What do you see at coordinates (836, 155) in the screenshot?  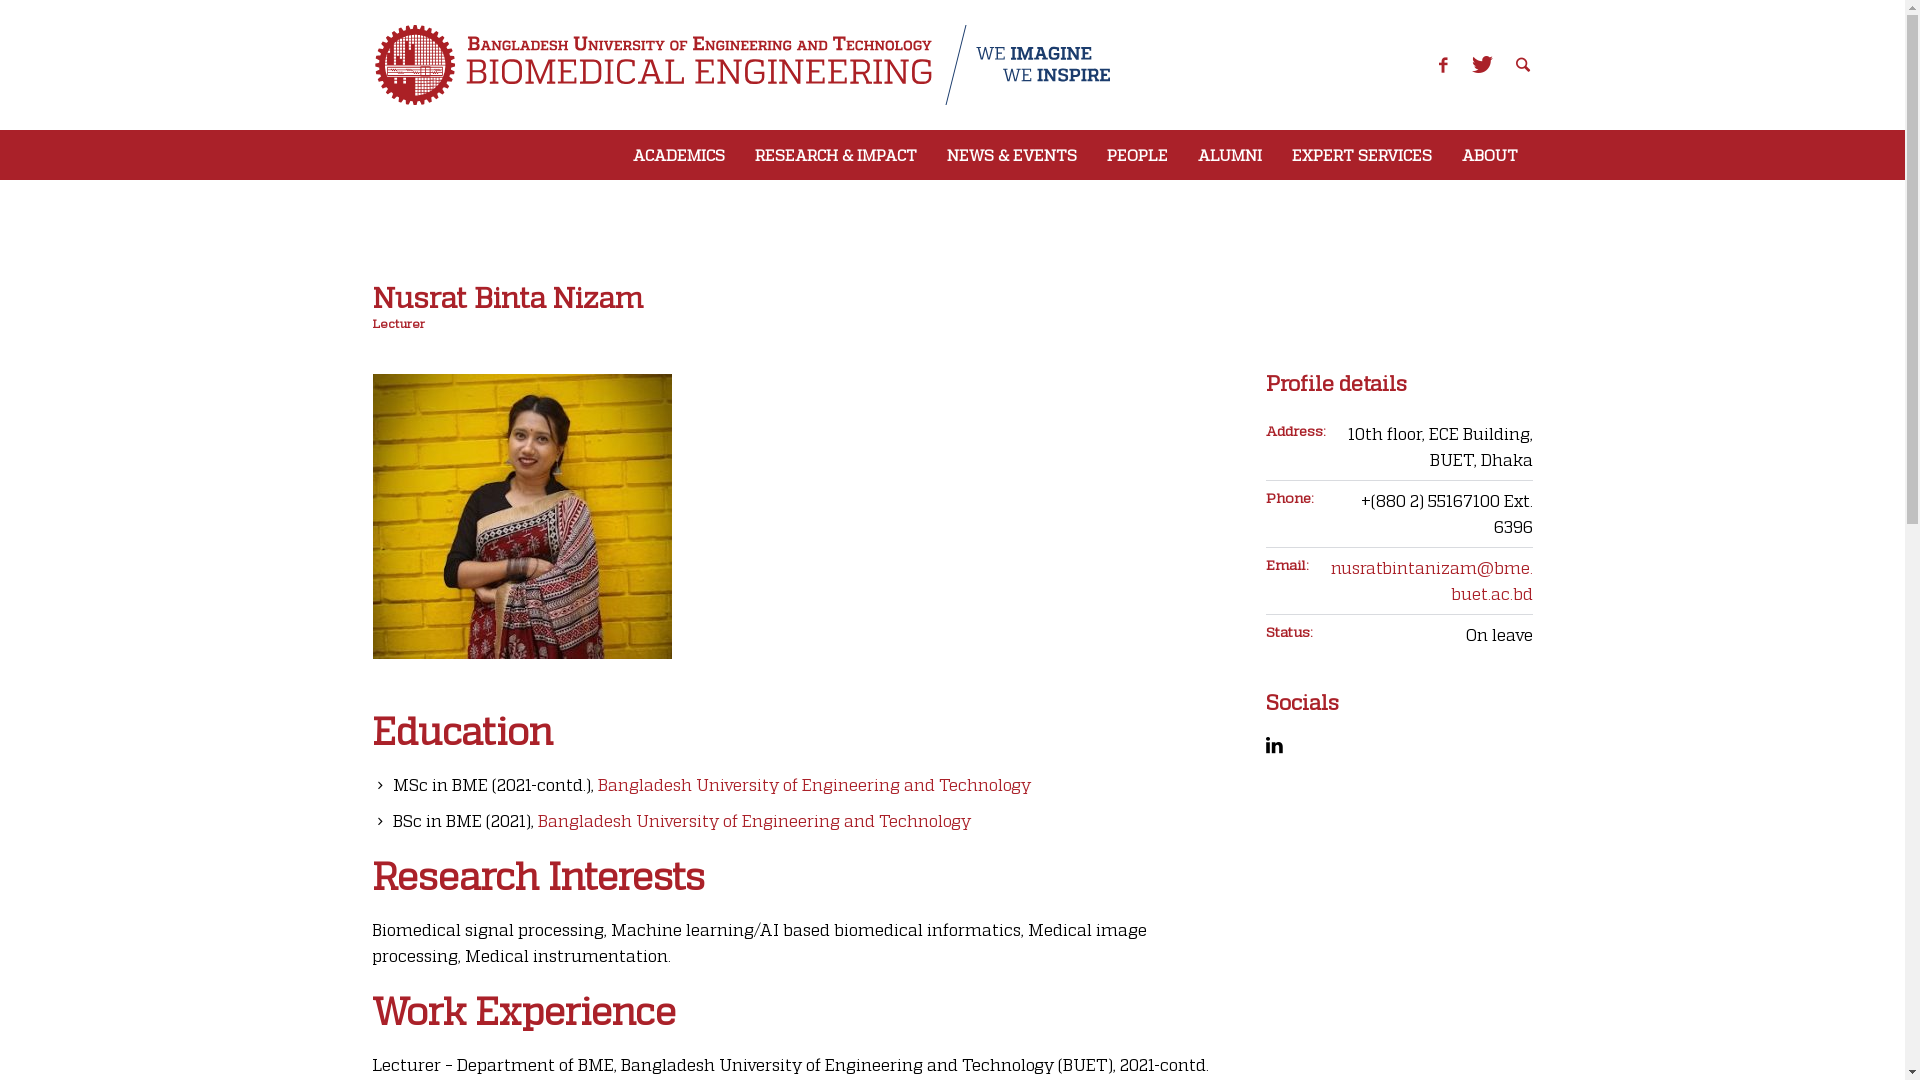 I see `RESEARCH & IMPACT` at bounding box center [836, 155].